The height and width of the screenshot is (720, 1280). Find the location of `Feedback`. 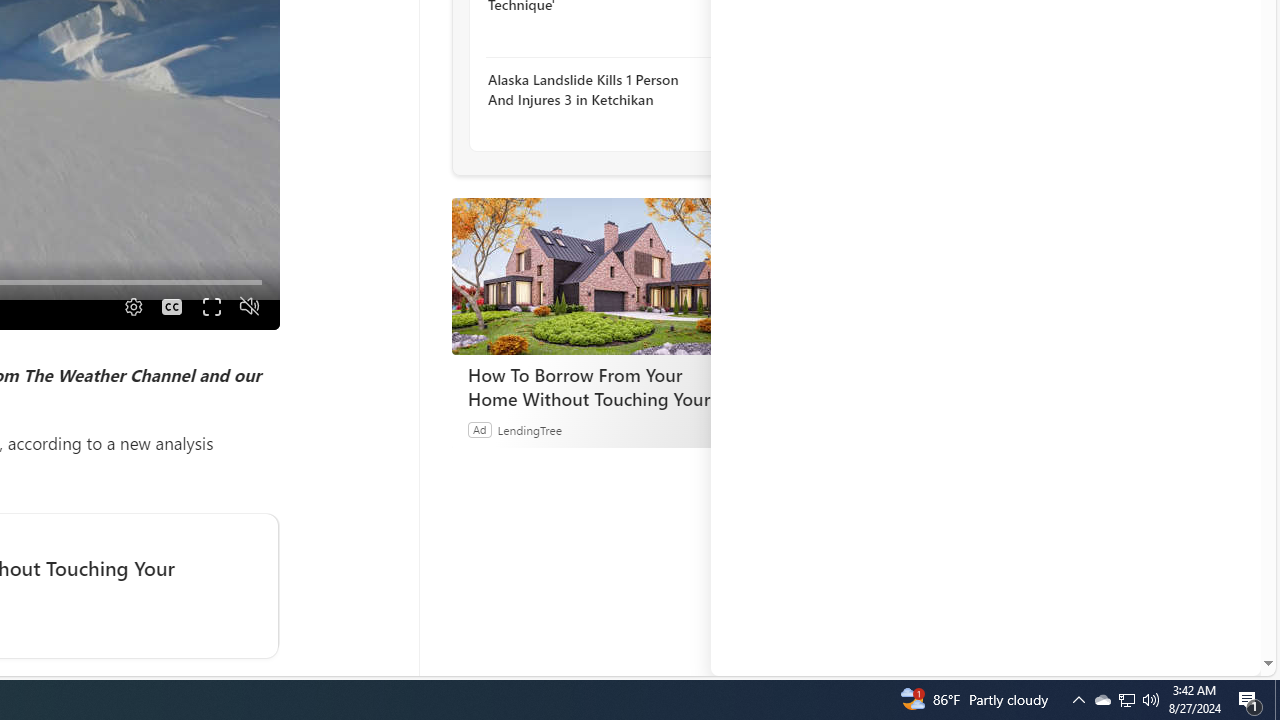

Feedback is located at coordinates (1186, 660).